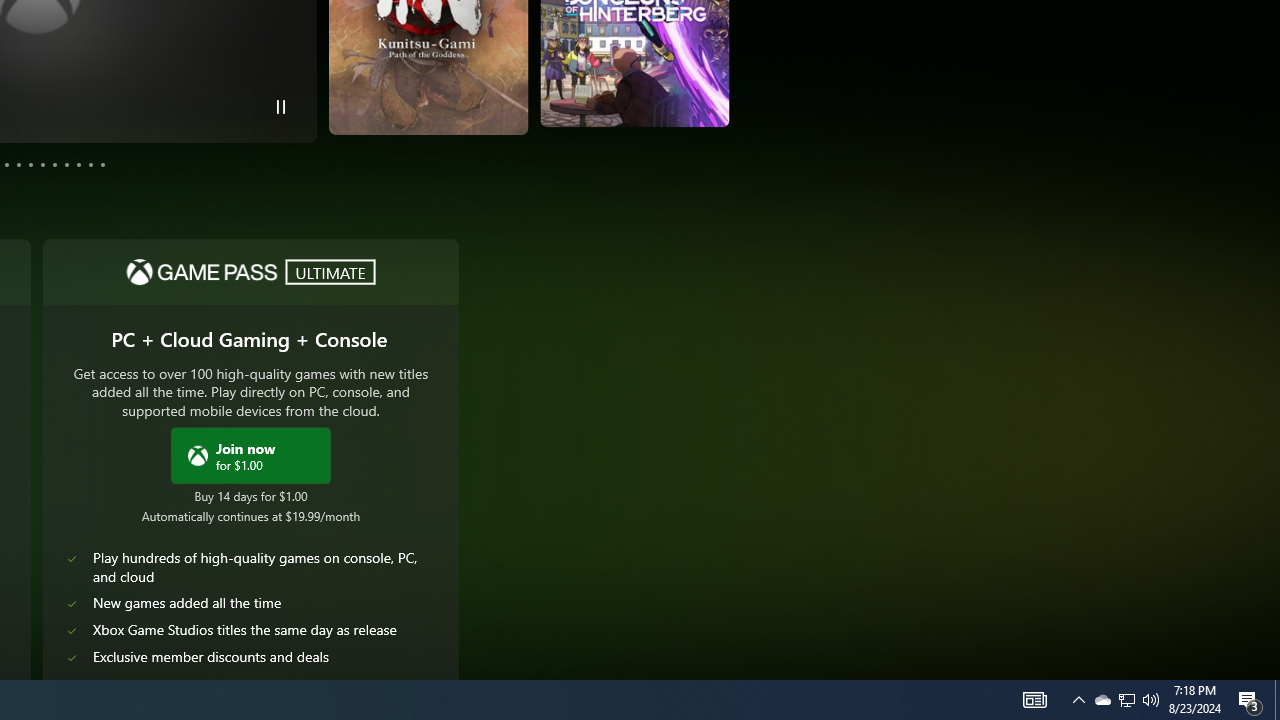  Describe the element at coordinates (280, 106) in the screenshot. I see `Pause Trailer` at that location.